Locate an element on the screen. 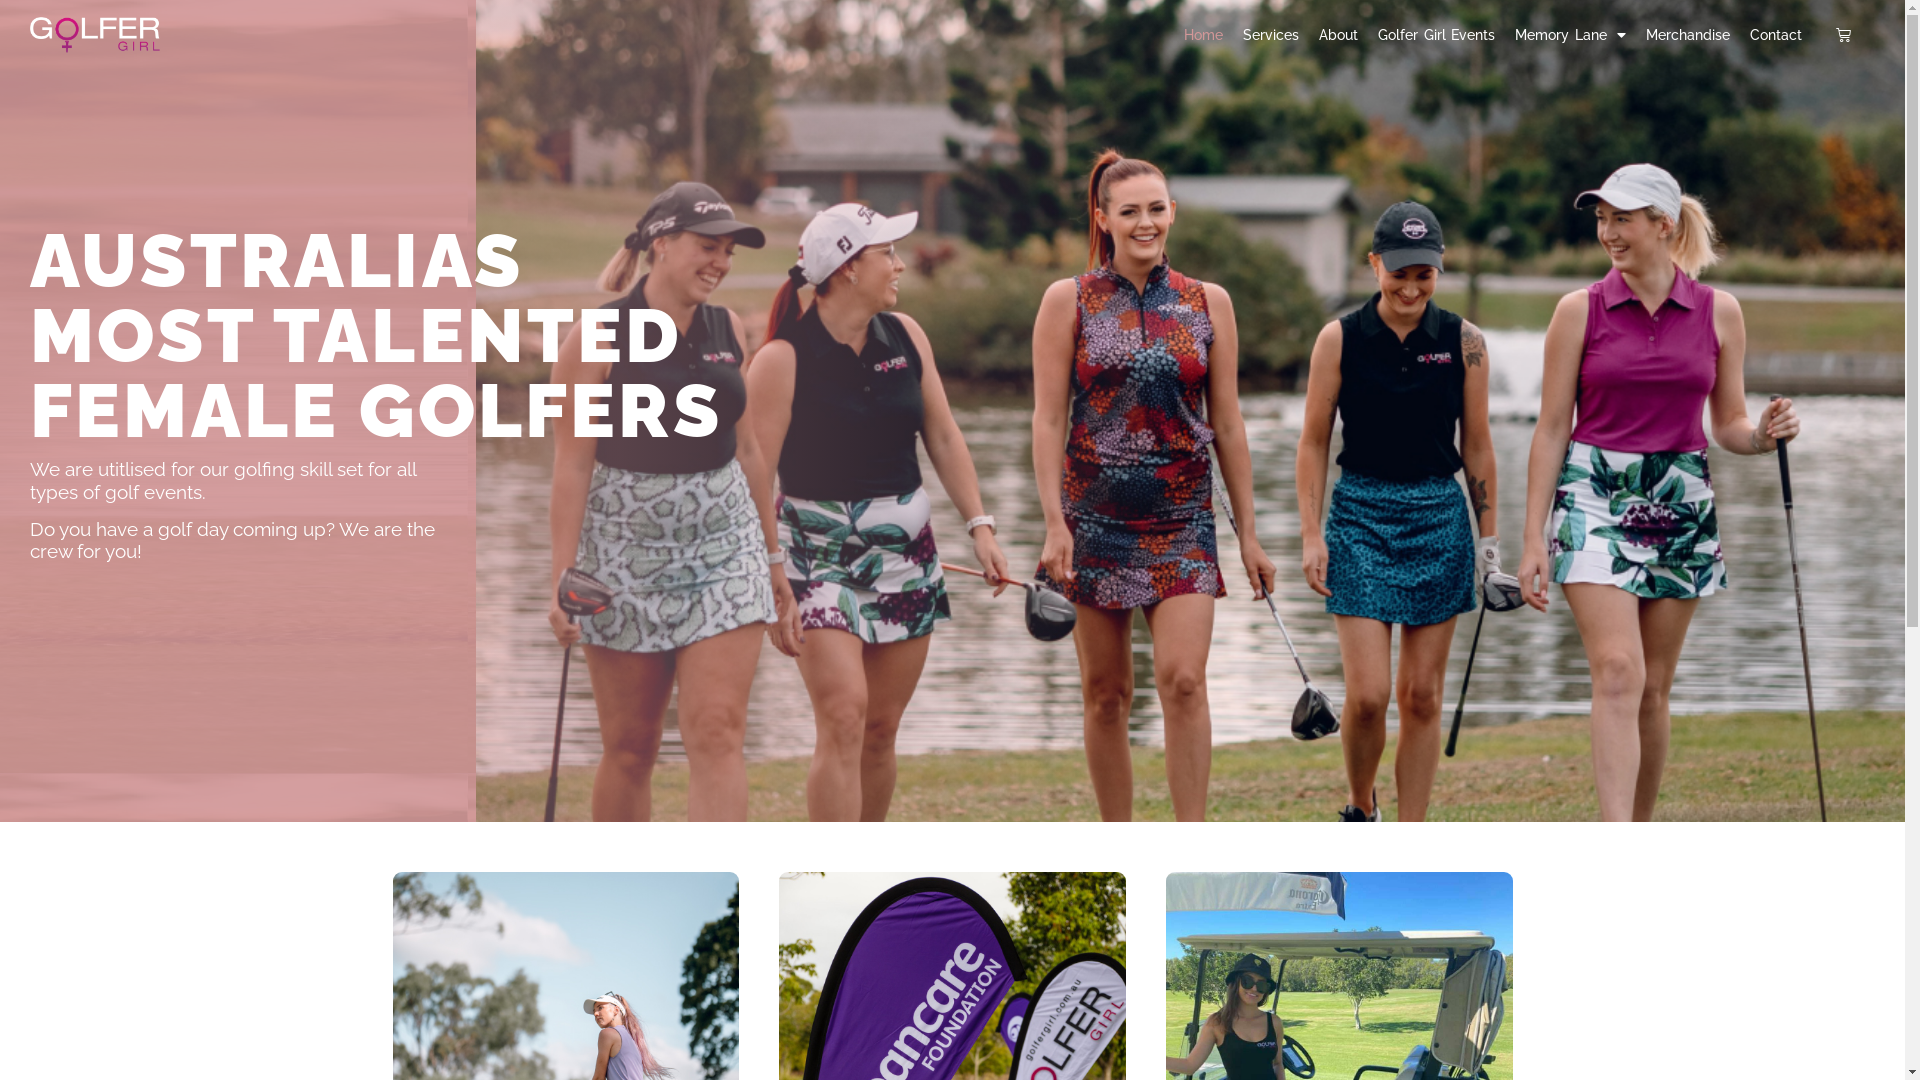 The image size is (1920, 1080). About is located at coordinates (1338, 35).